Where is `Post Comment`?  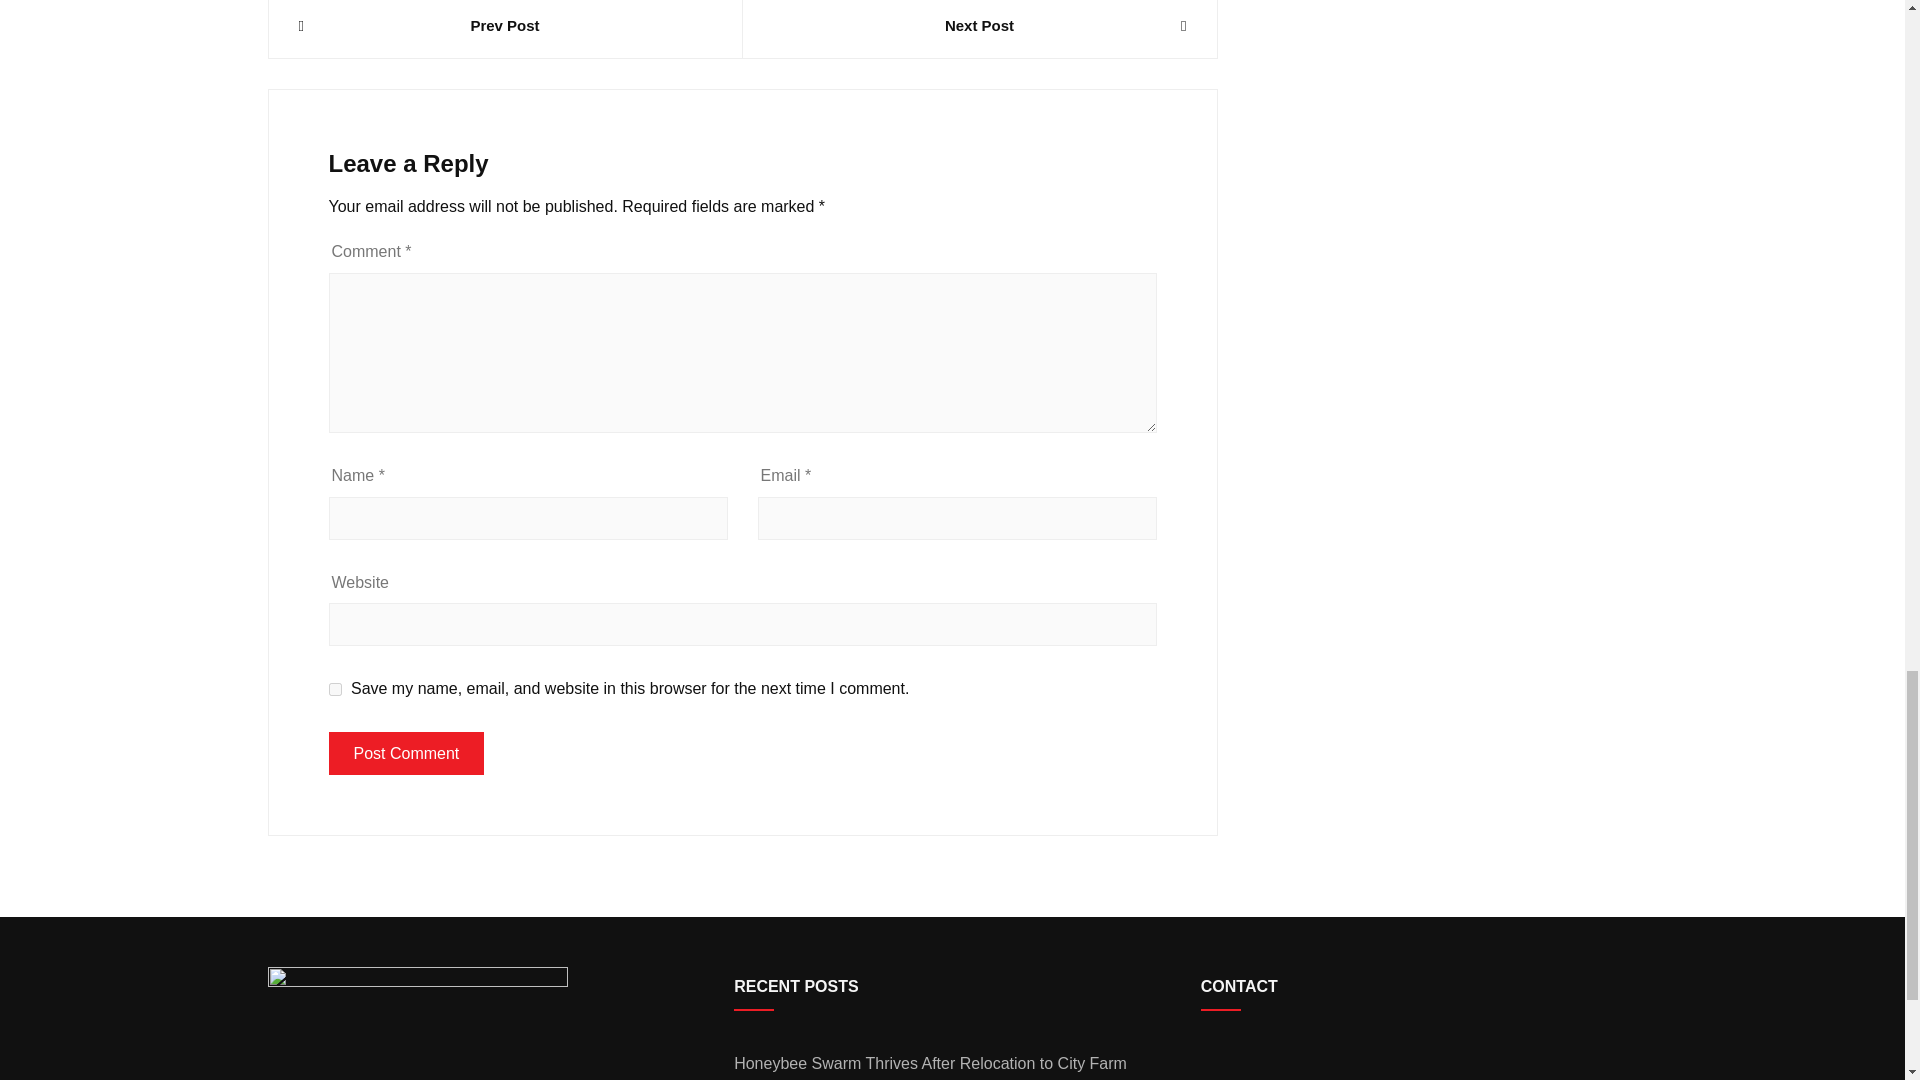
Post Comment is located at coordinates (406, 754).